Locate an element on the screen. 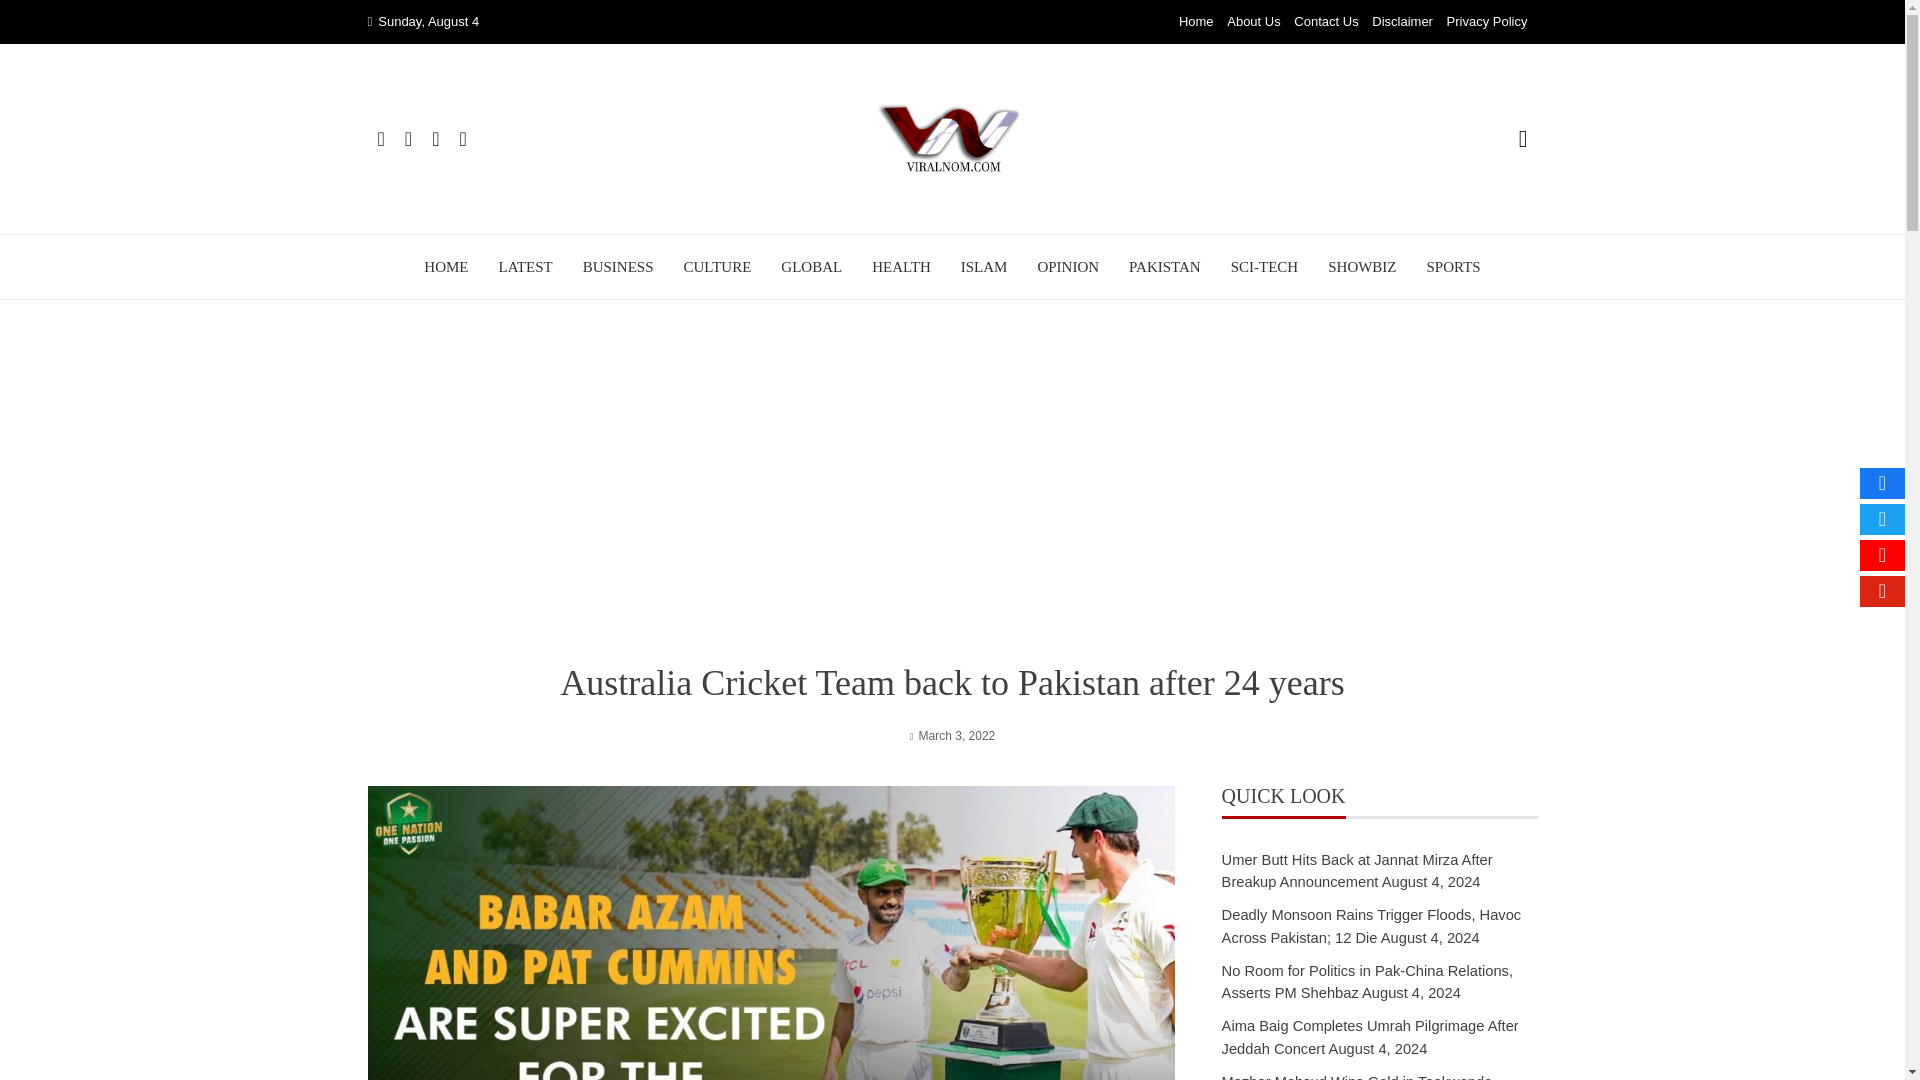  Privacy Policy is located at coordinates (1488, 22).